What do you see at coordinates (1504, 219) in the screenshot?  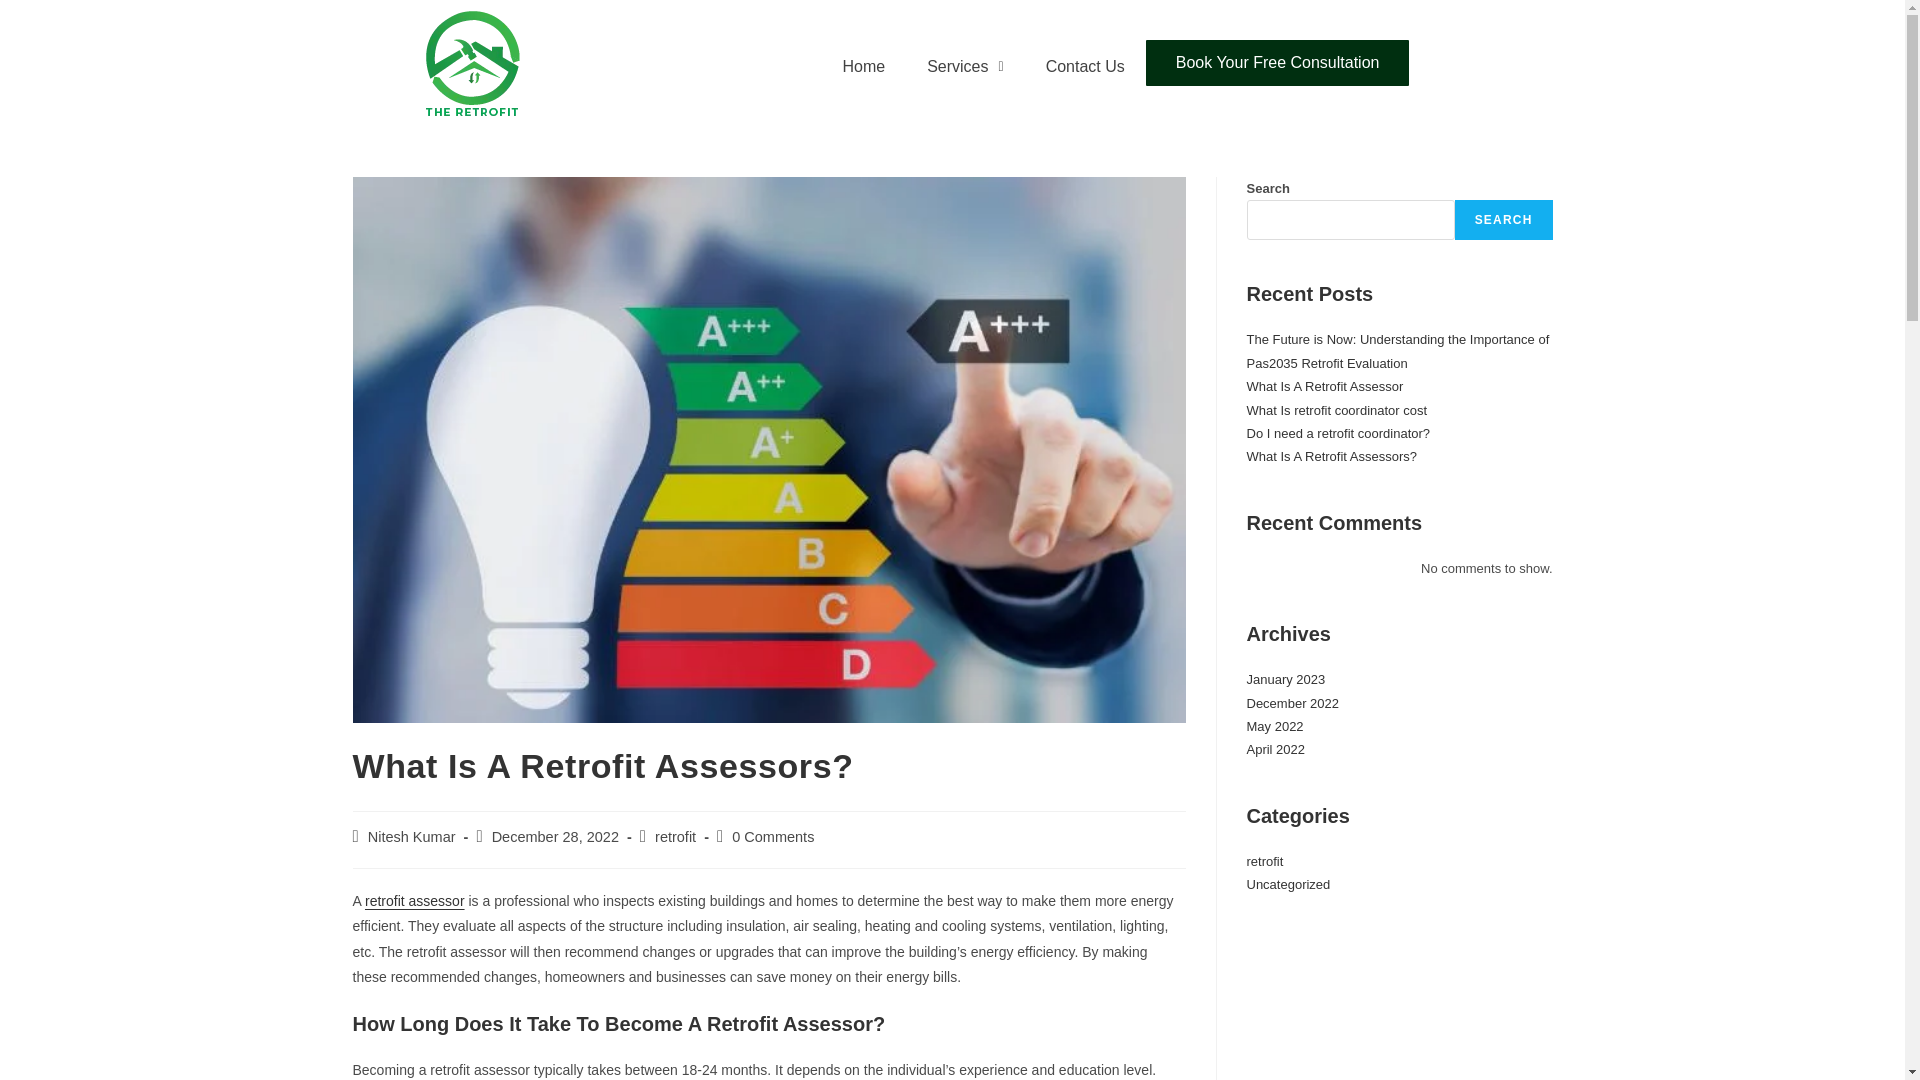 I see `SEARCH` at bounding box center [1504, 219].